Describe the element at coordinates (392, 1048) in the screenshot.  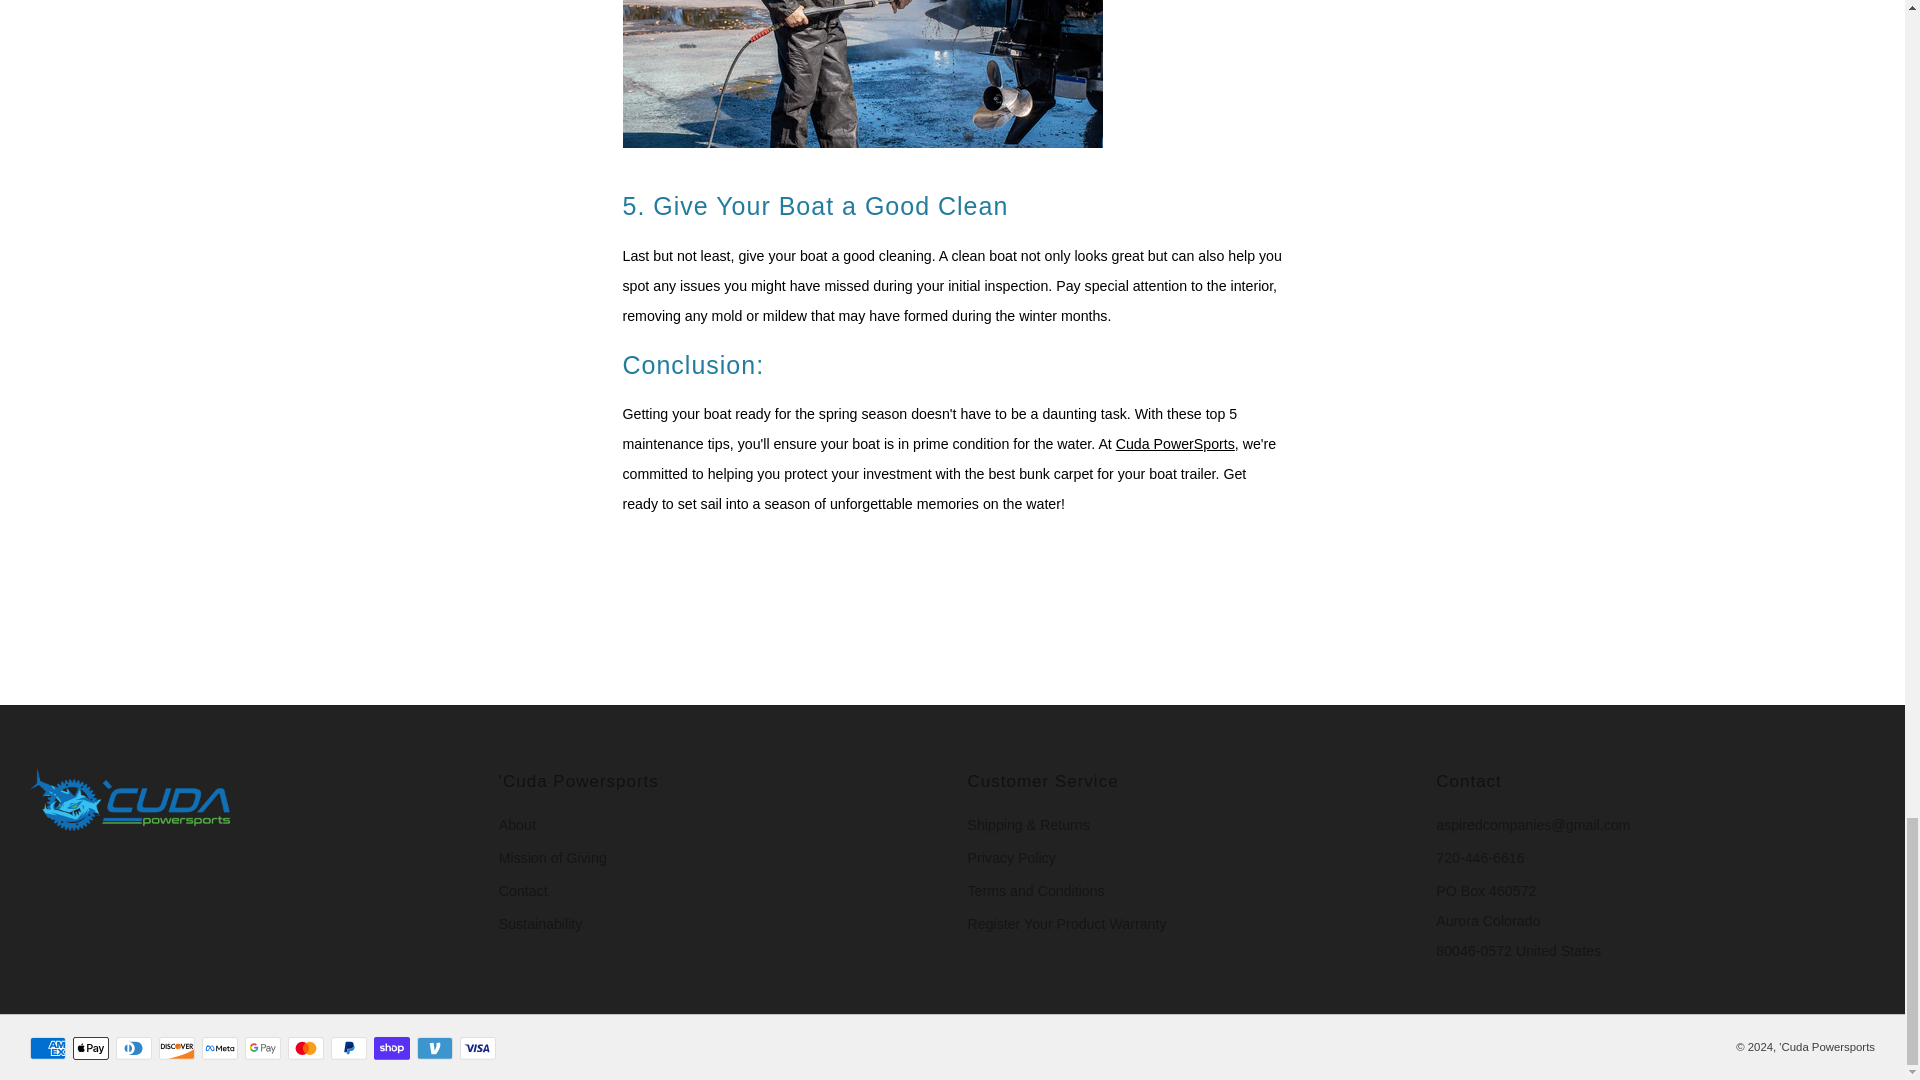
I see `Shop Pay` at that location.